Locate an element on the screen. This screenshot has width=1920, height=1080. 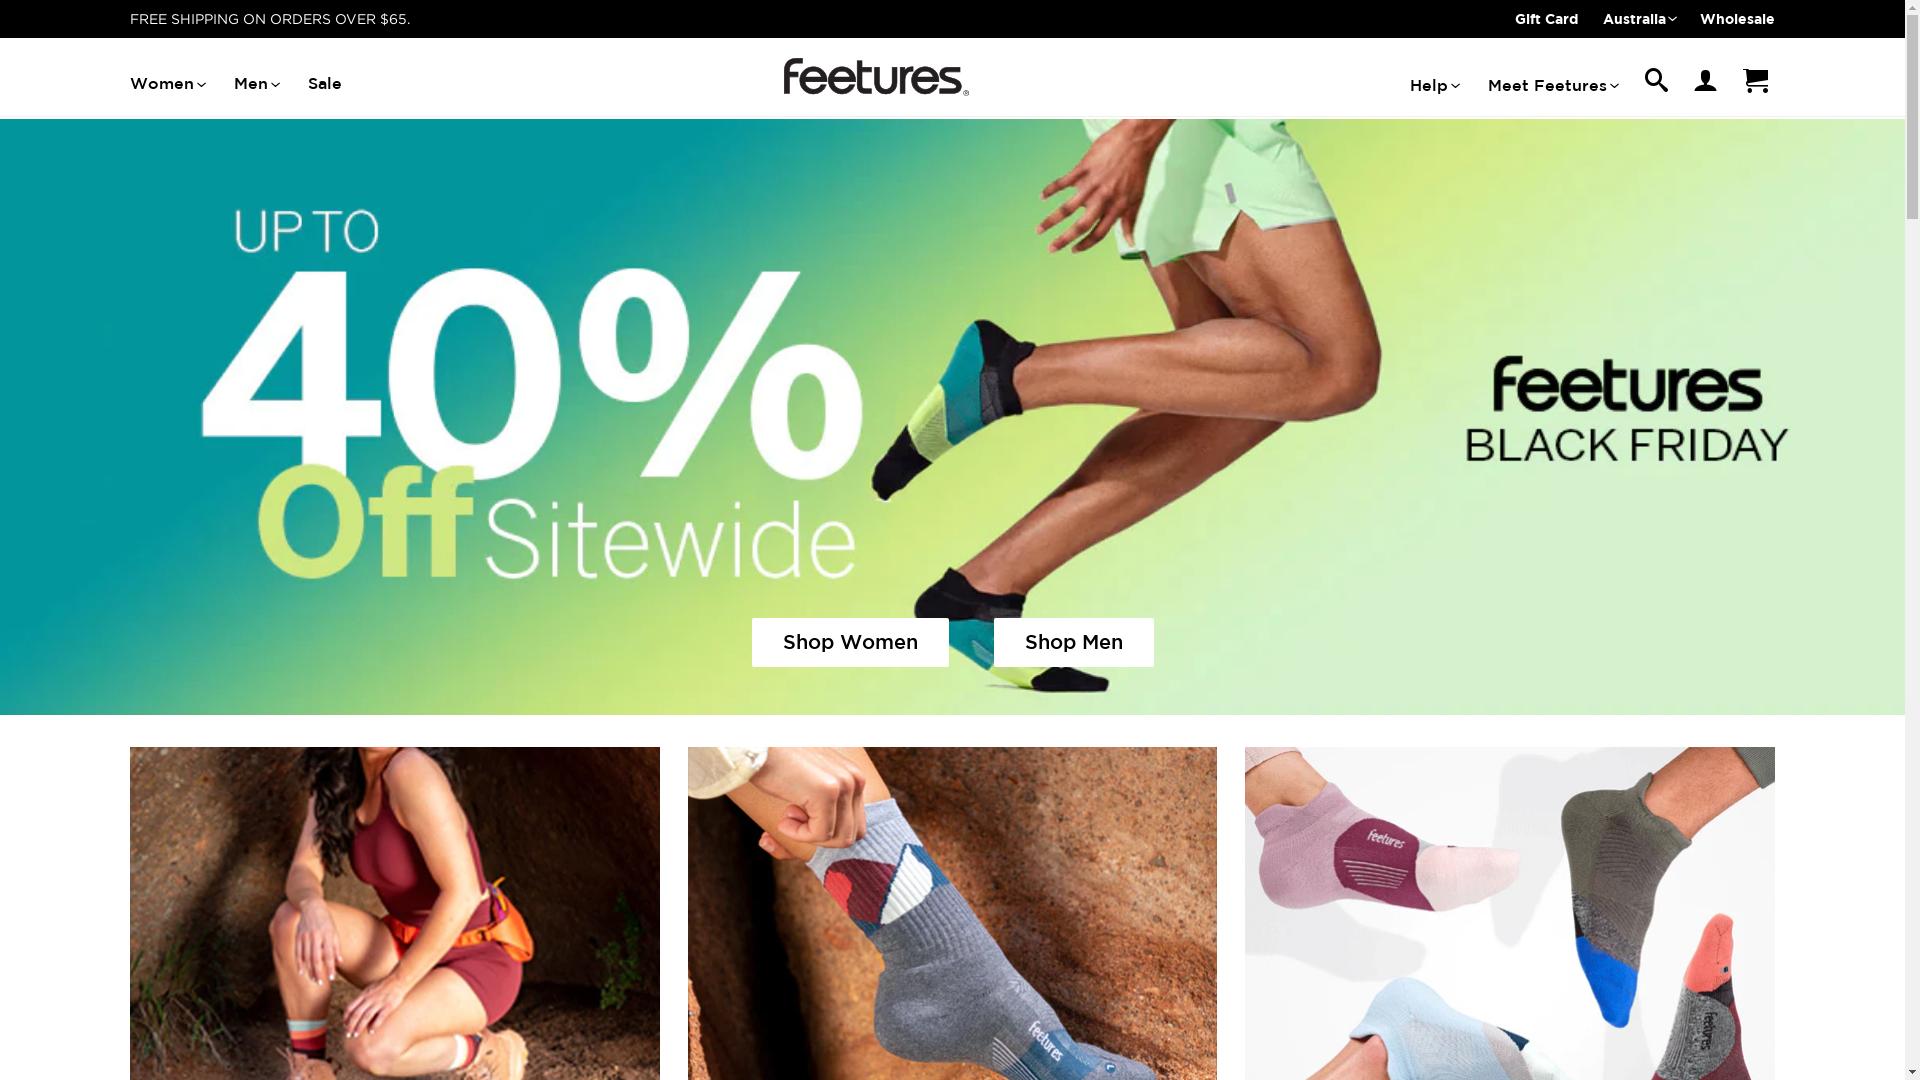
Sale is located at coordinates (325, 84).